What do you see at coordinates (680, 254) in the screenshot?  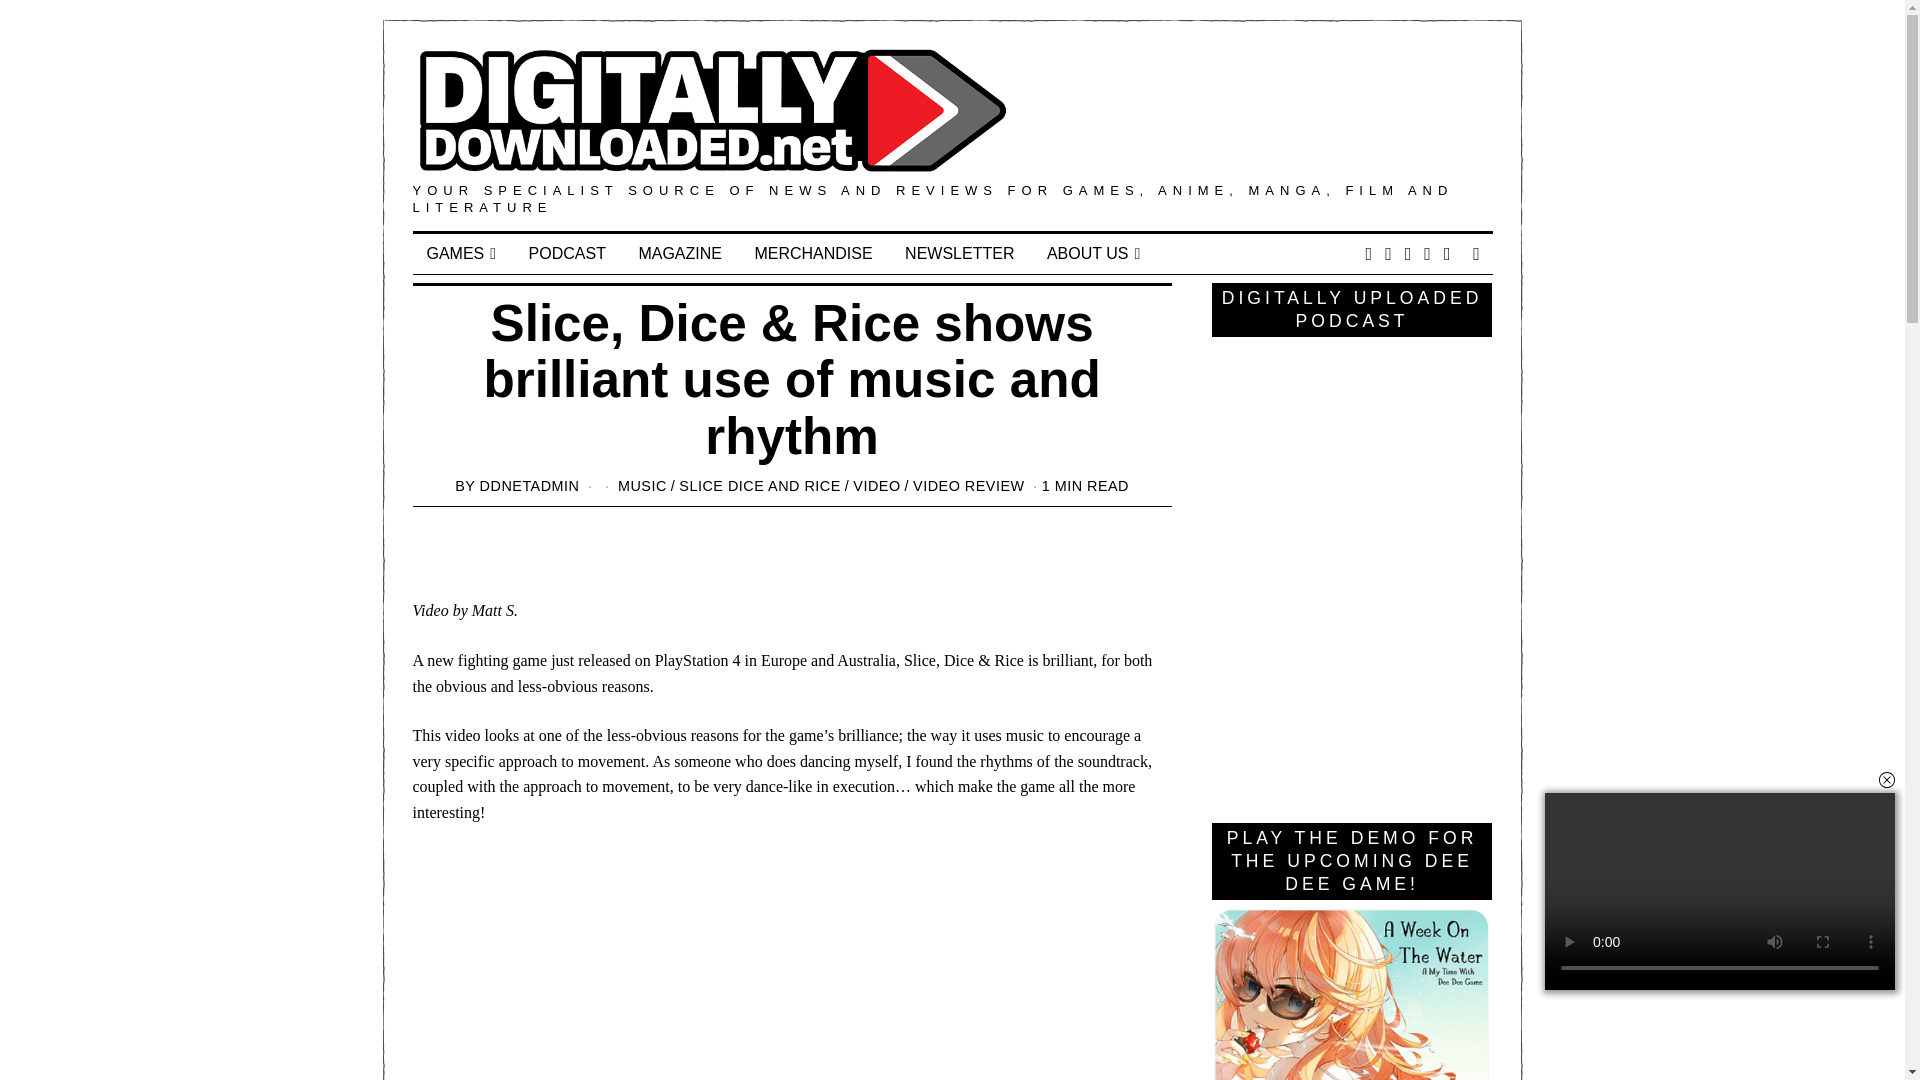 I see `MAGAZINE` at bounding box center [680, 254].